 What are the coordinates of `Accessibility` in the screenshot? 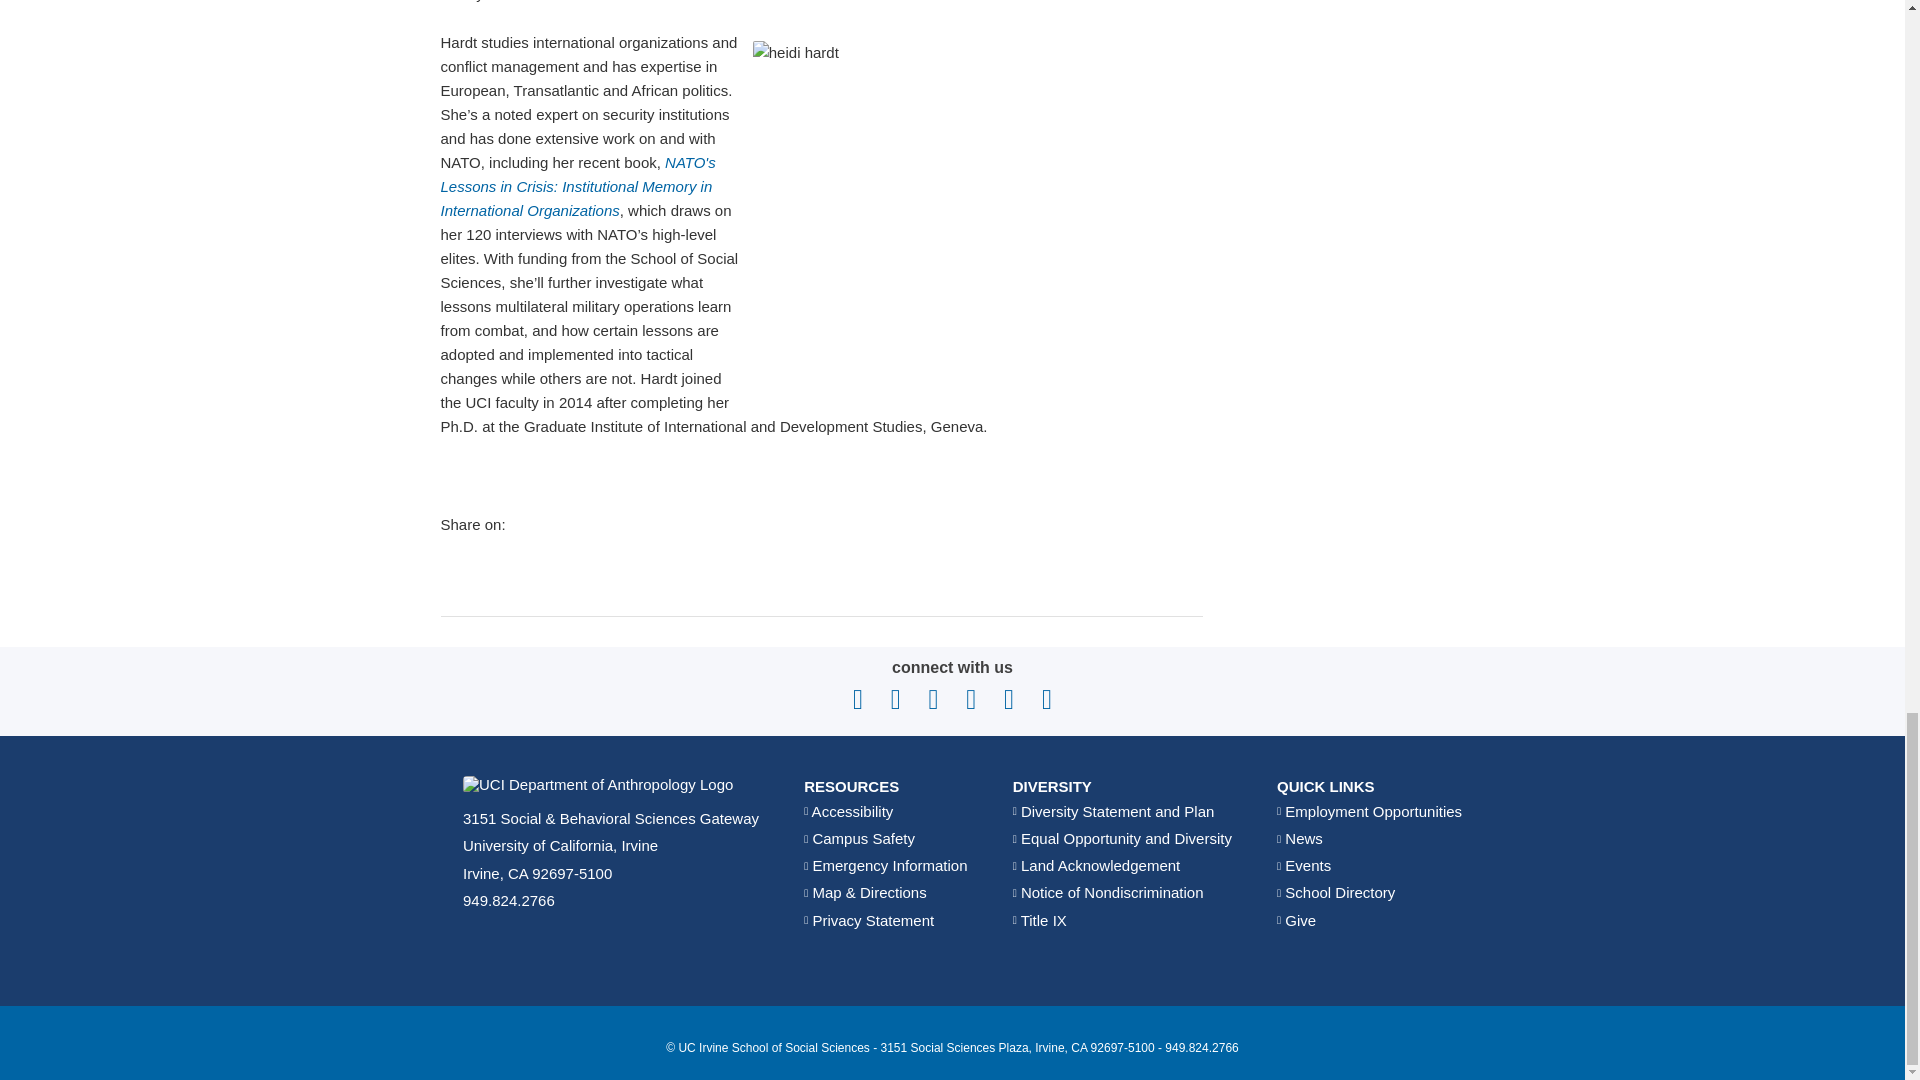 It's located at (848, 811).